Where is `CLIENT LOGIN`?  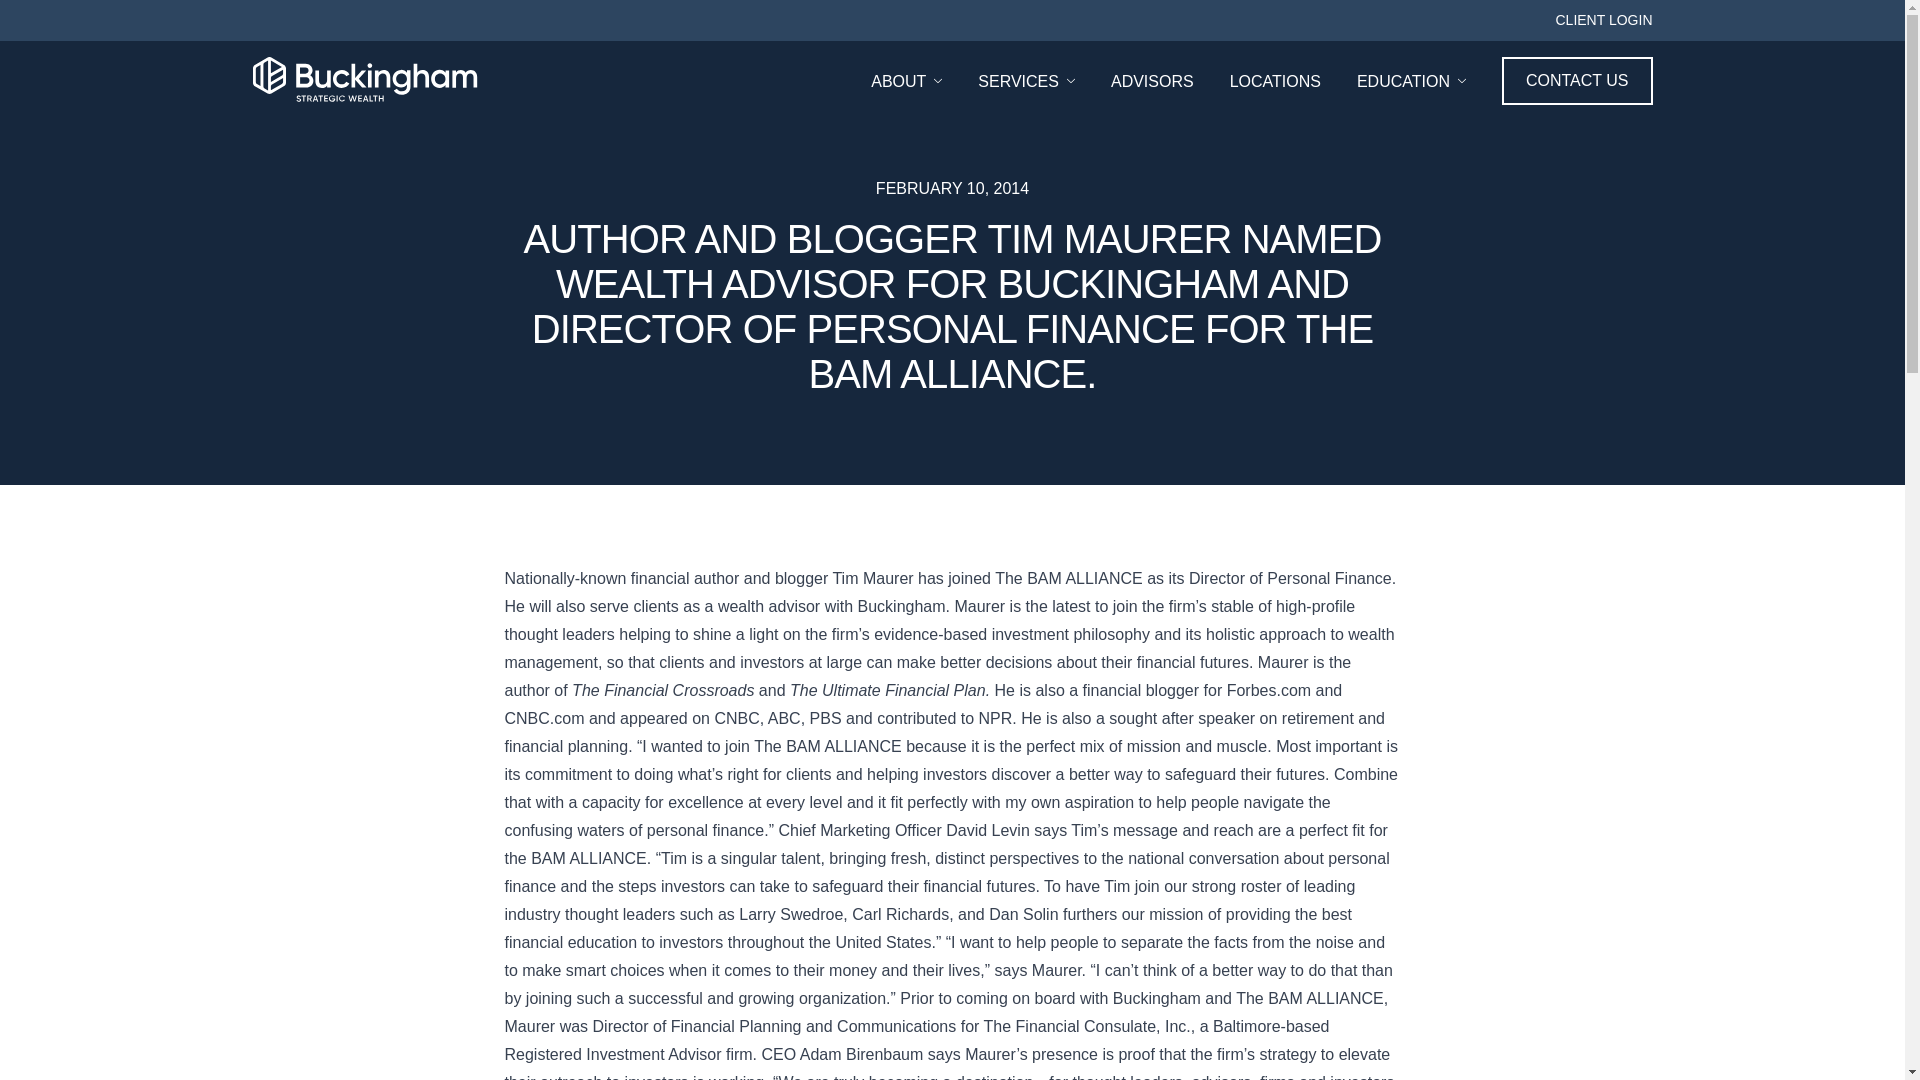
CLIENT LOGIN is located at coordinates (1604, 20).